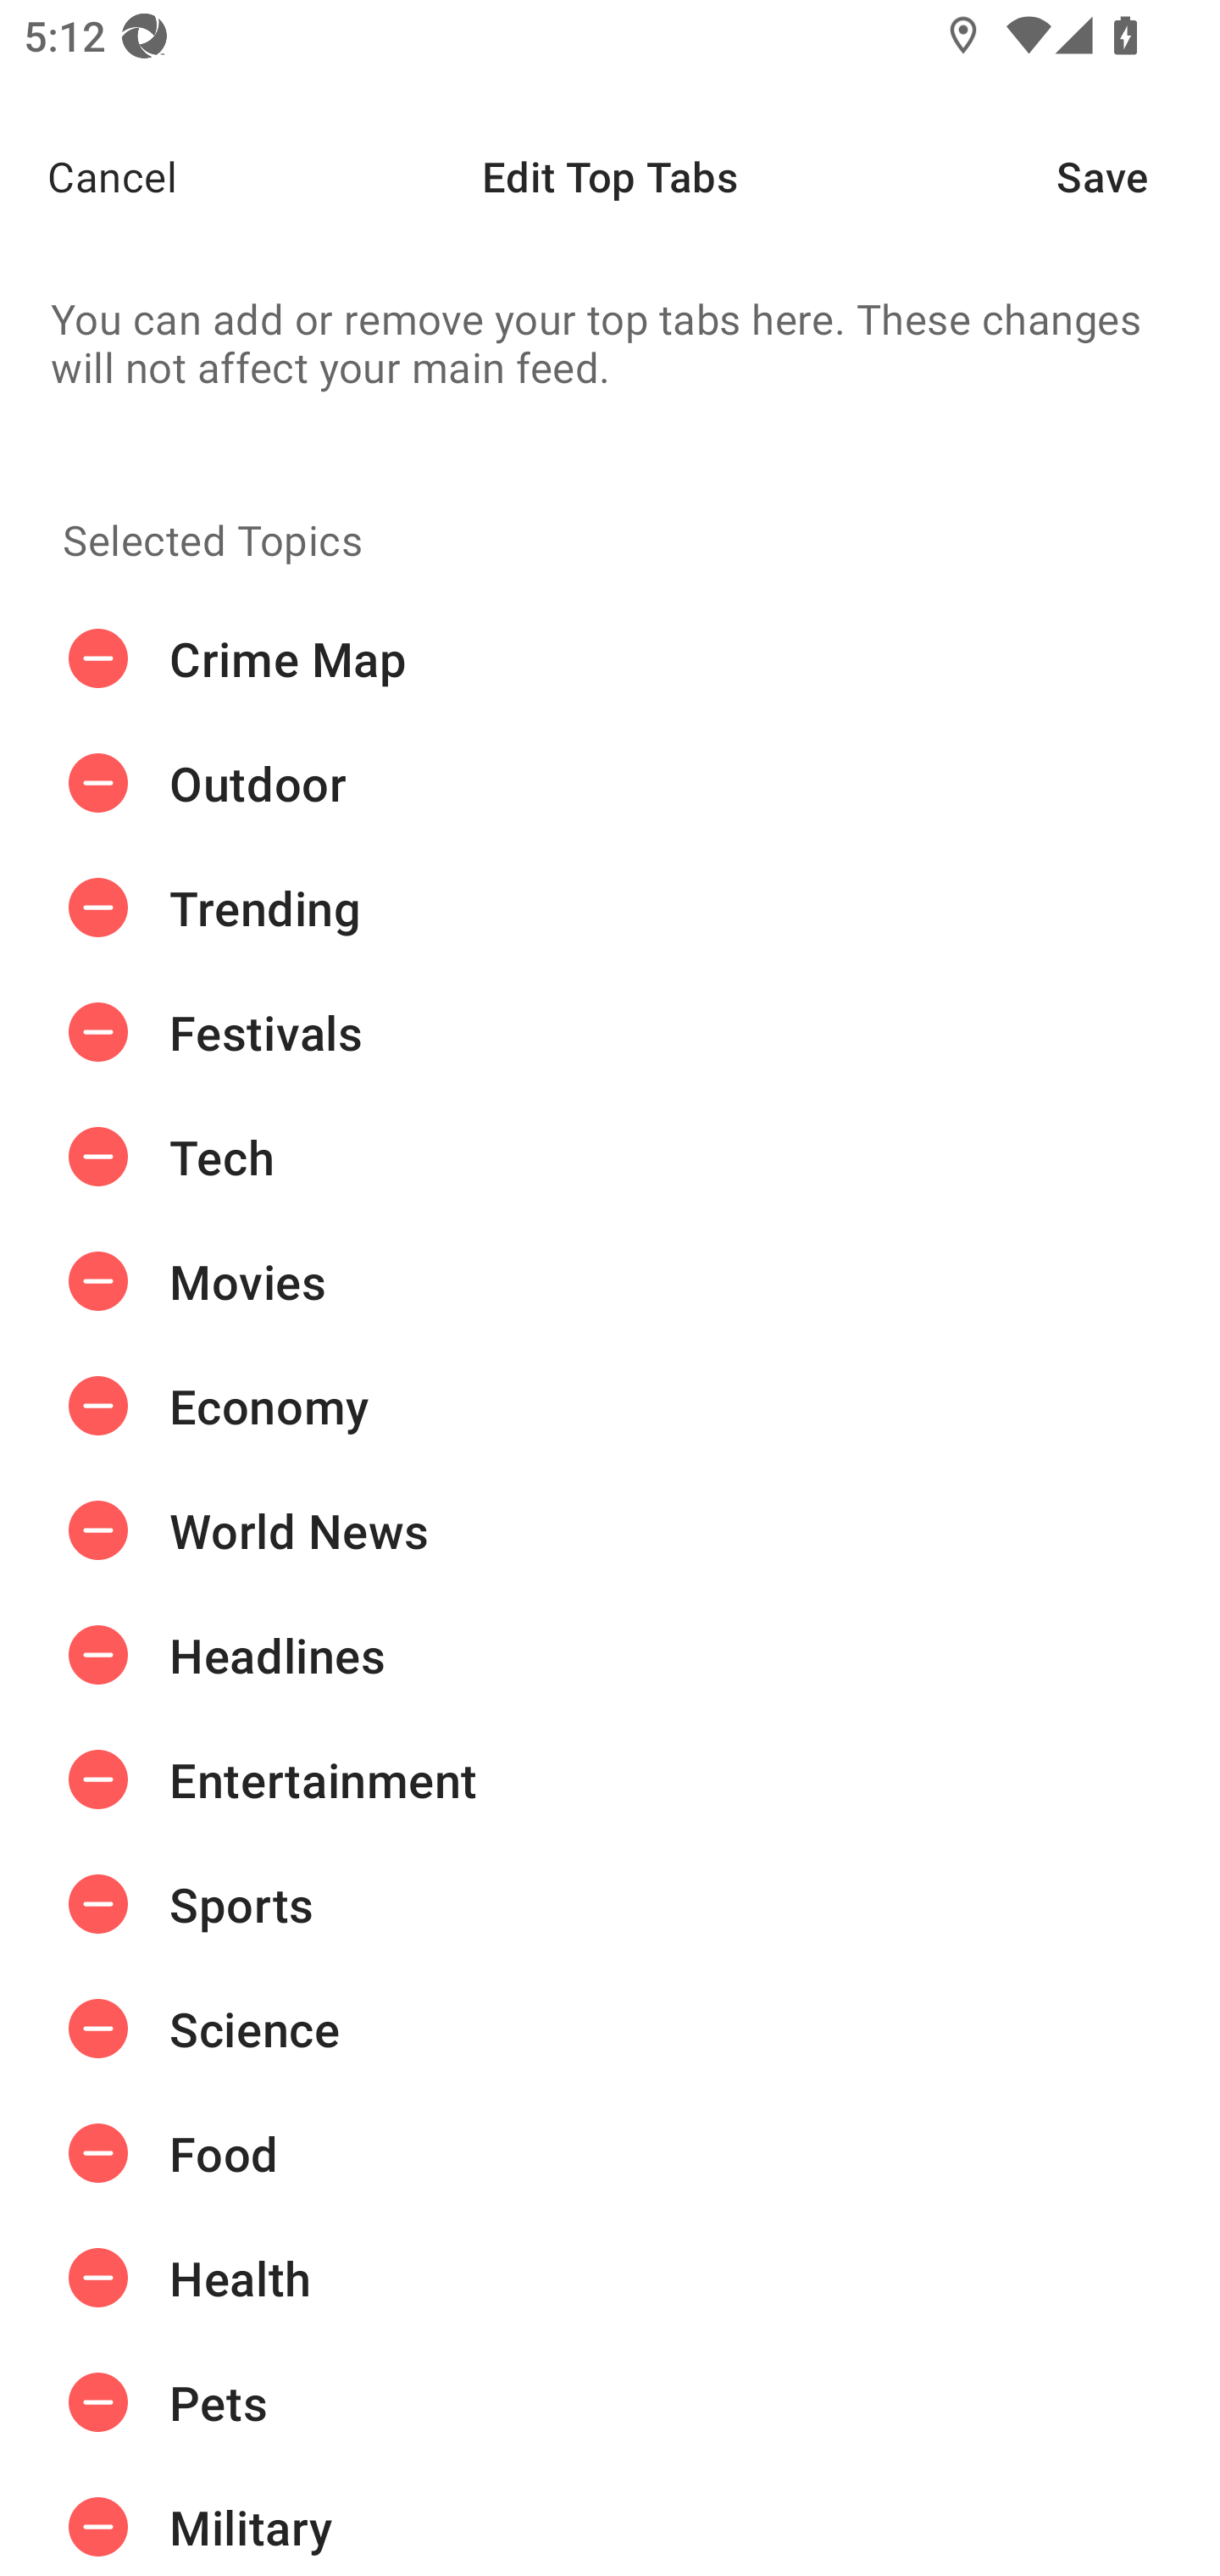  Describe the element at coordinates (1139, 176) in the screenshot. I see `Save` at that location.